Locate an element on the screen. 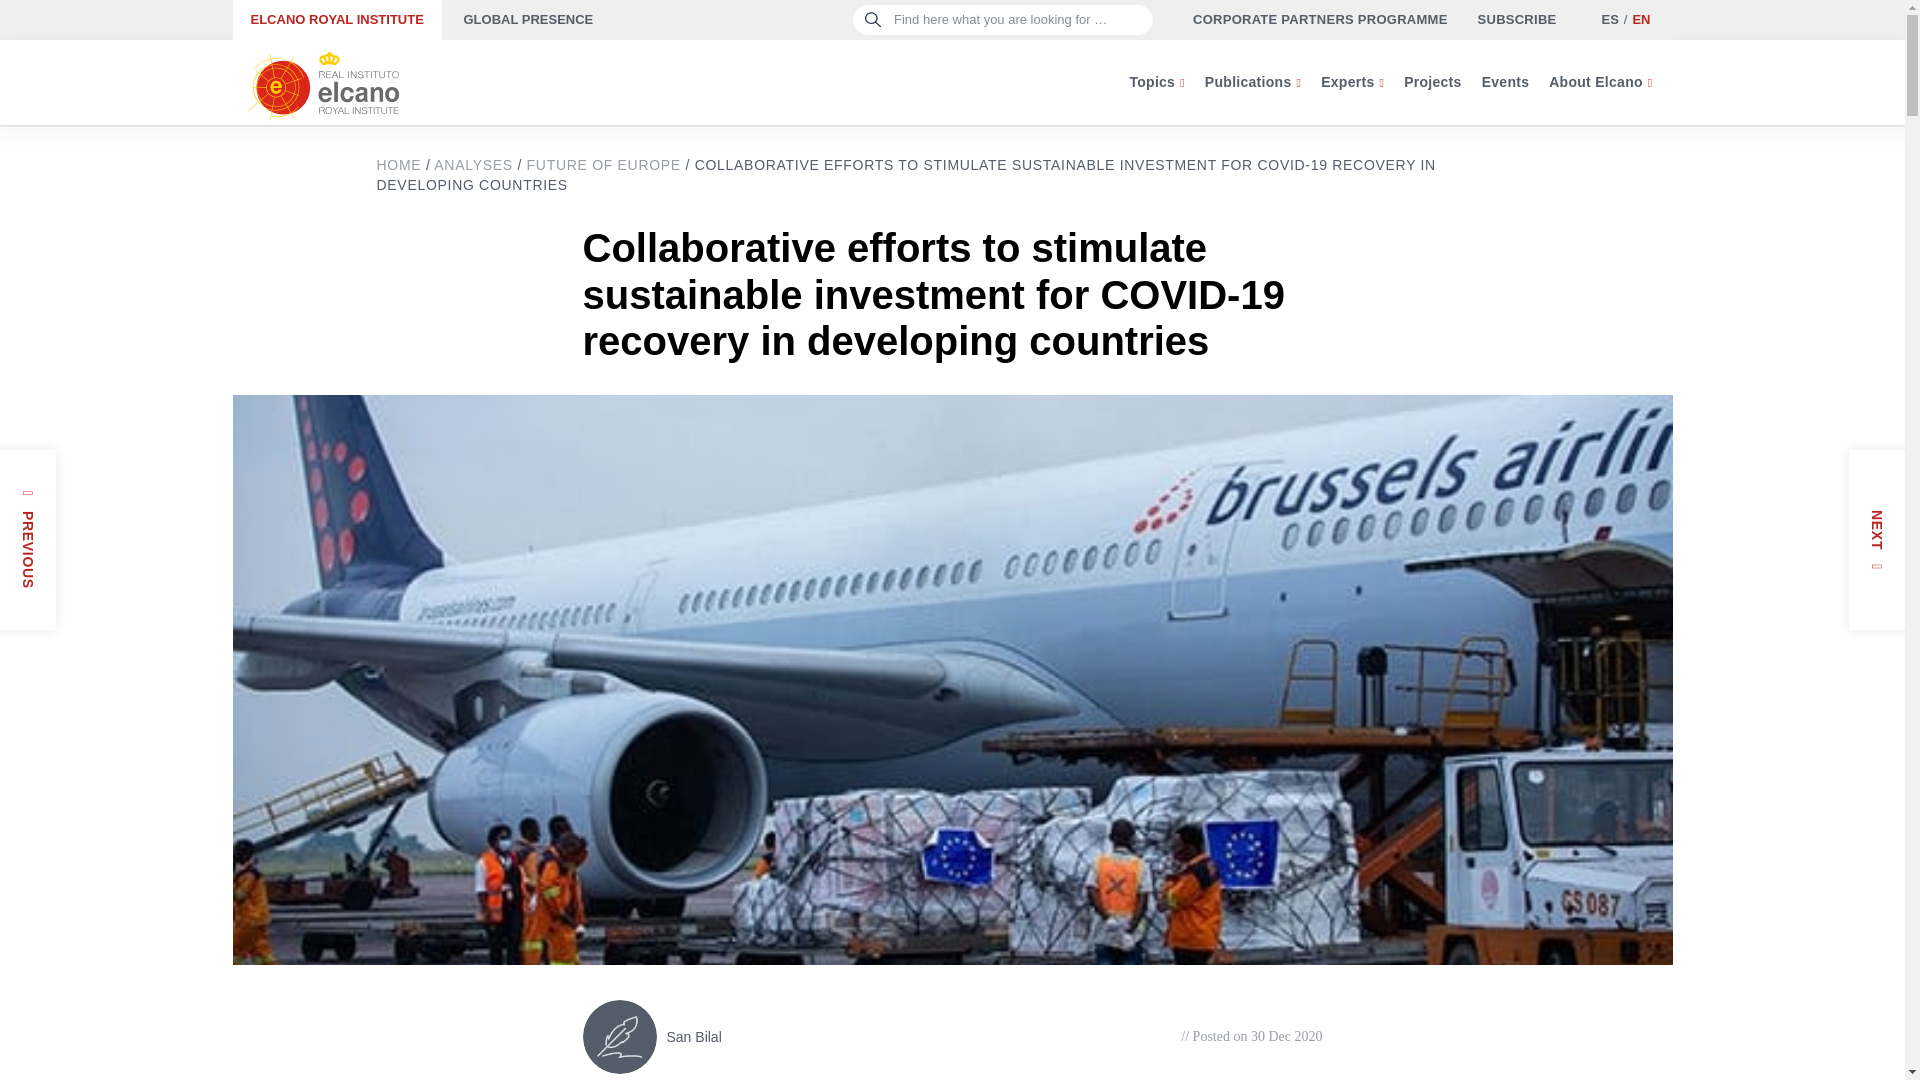  Posted on 23 Dec 2020 is located at coordinates (8, 592).